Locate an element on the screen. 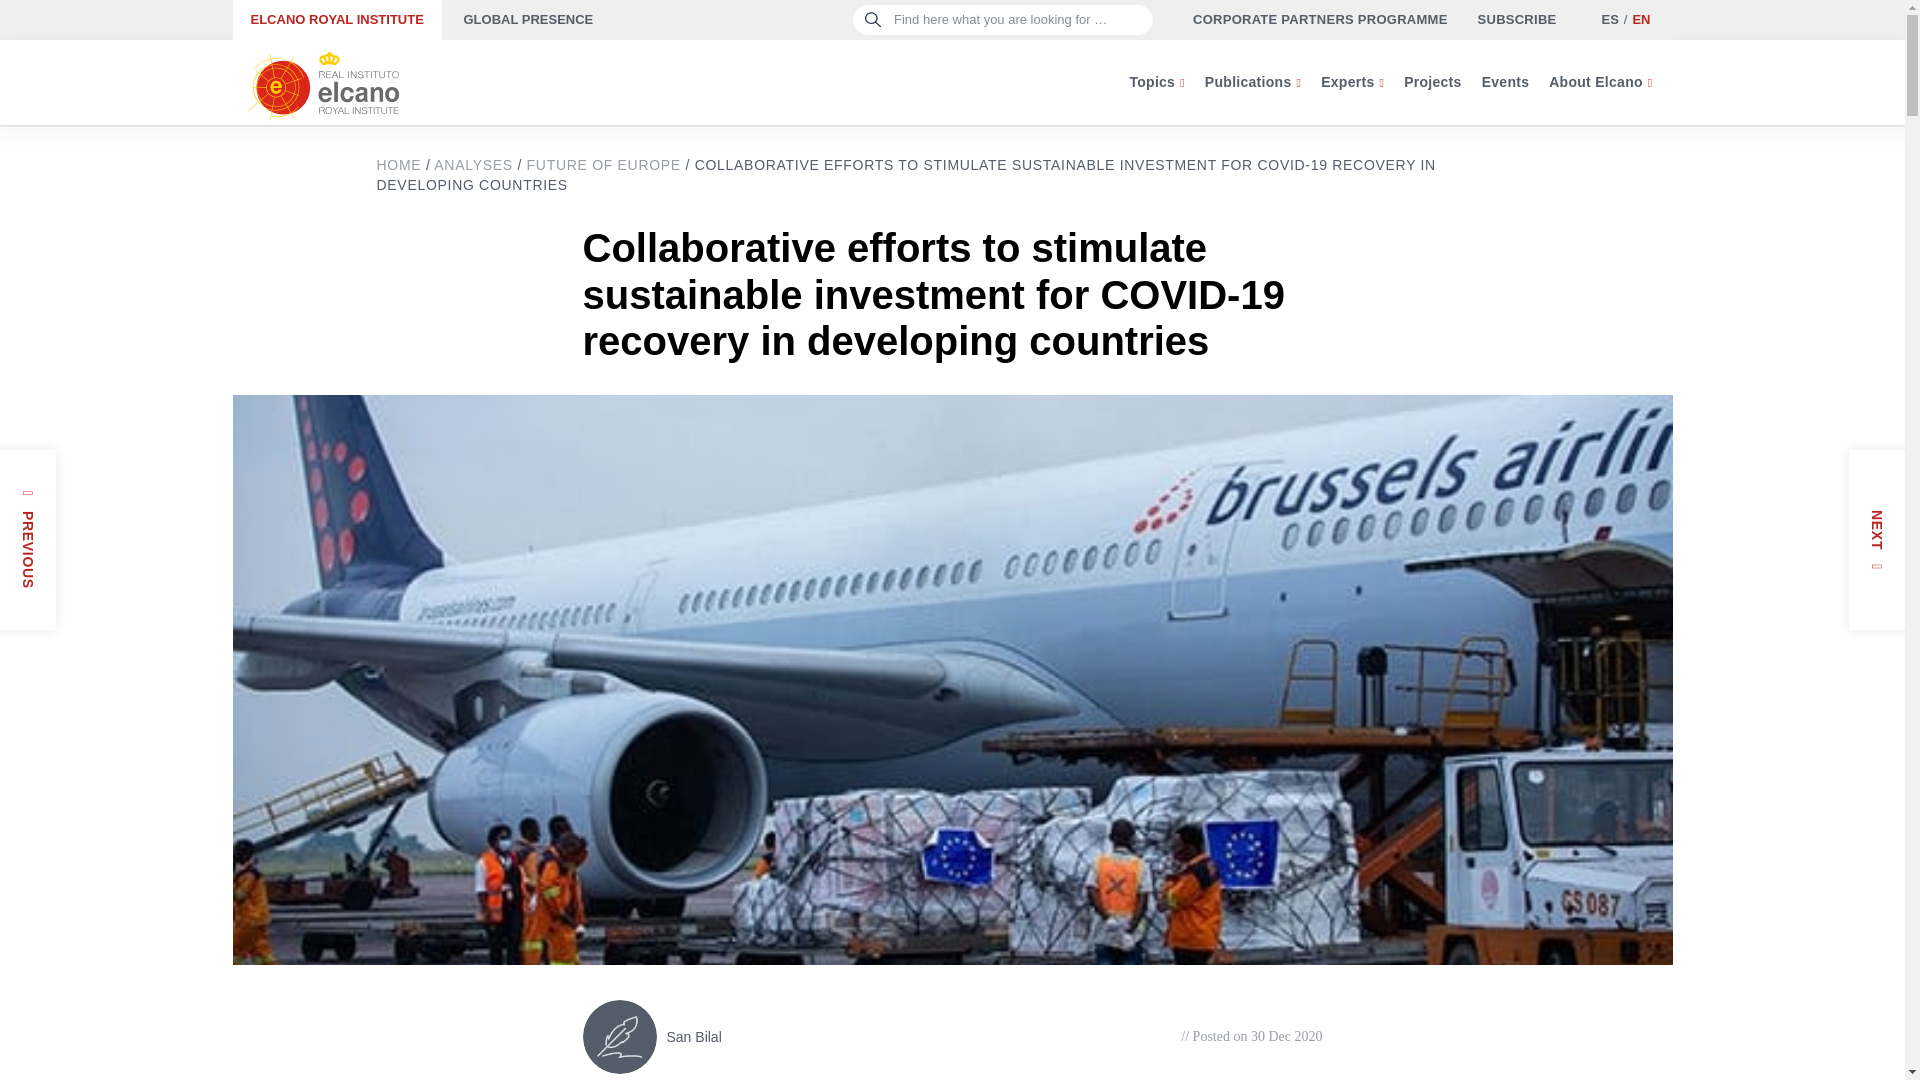  Posted on 23 Dec 2020 is located at coordinates (8, 592).